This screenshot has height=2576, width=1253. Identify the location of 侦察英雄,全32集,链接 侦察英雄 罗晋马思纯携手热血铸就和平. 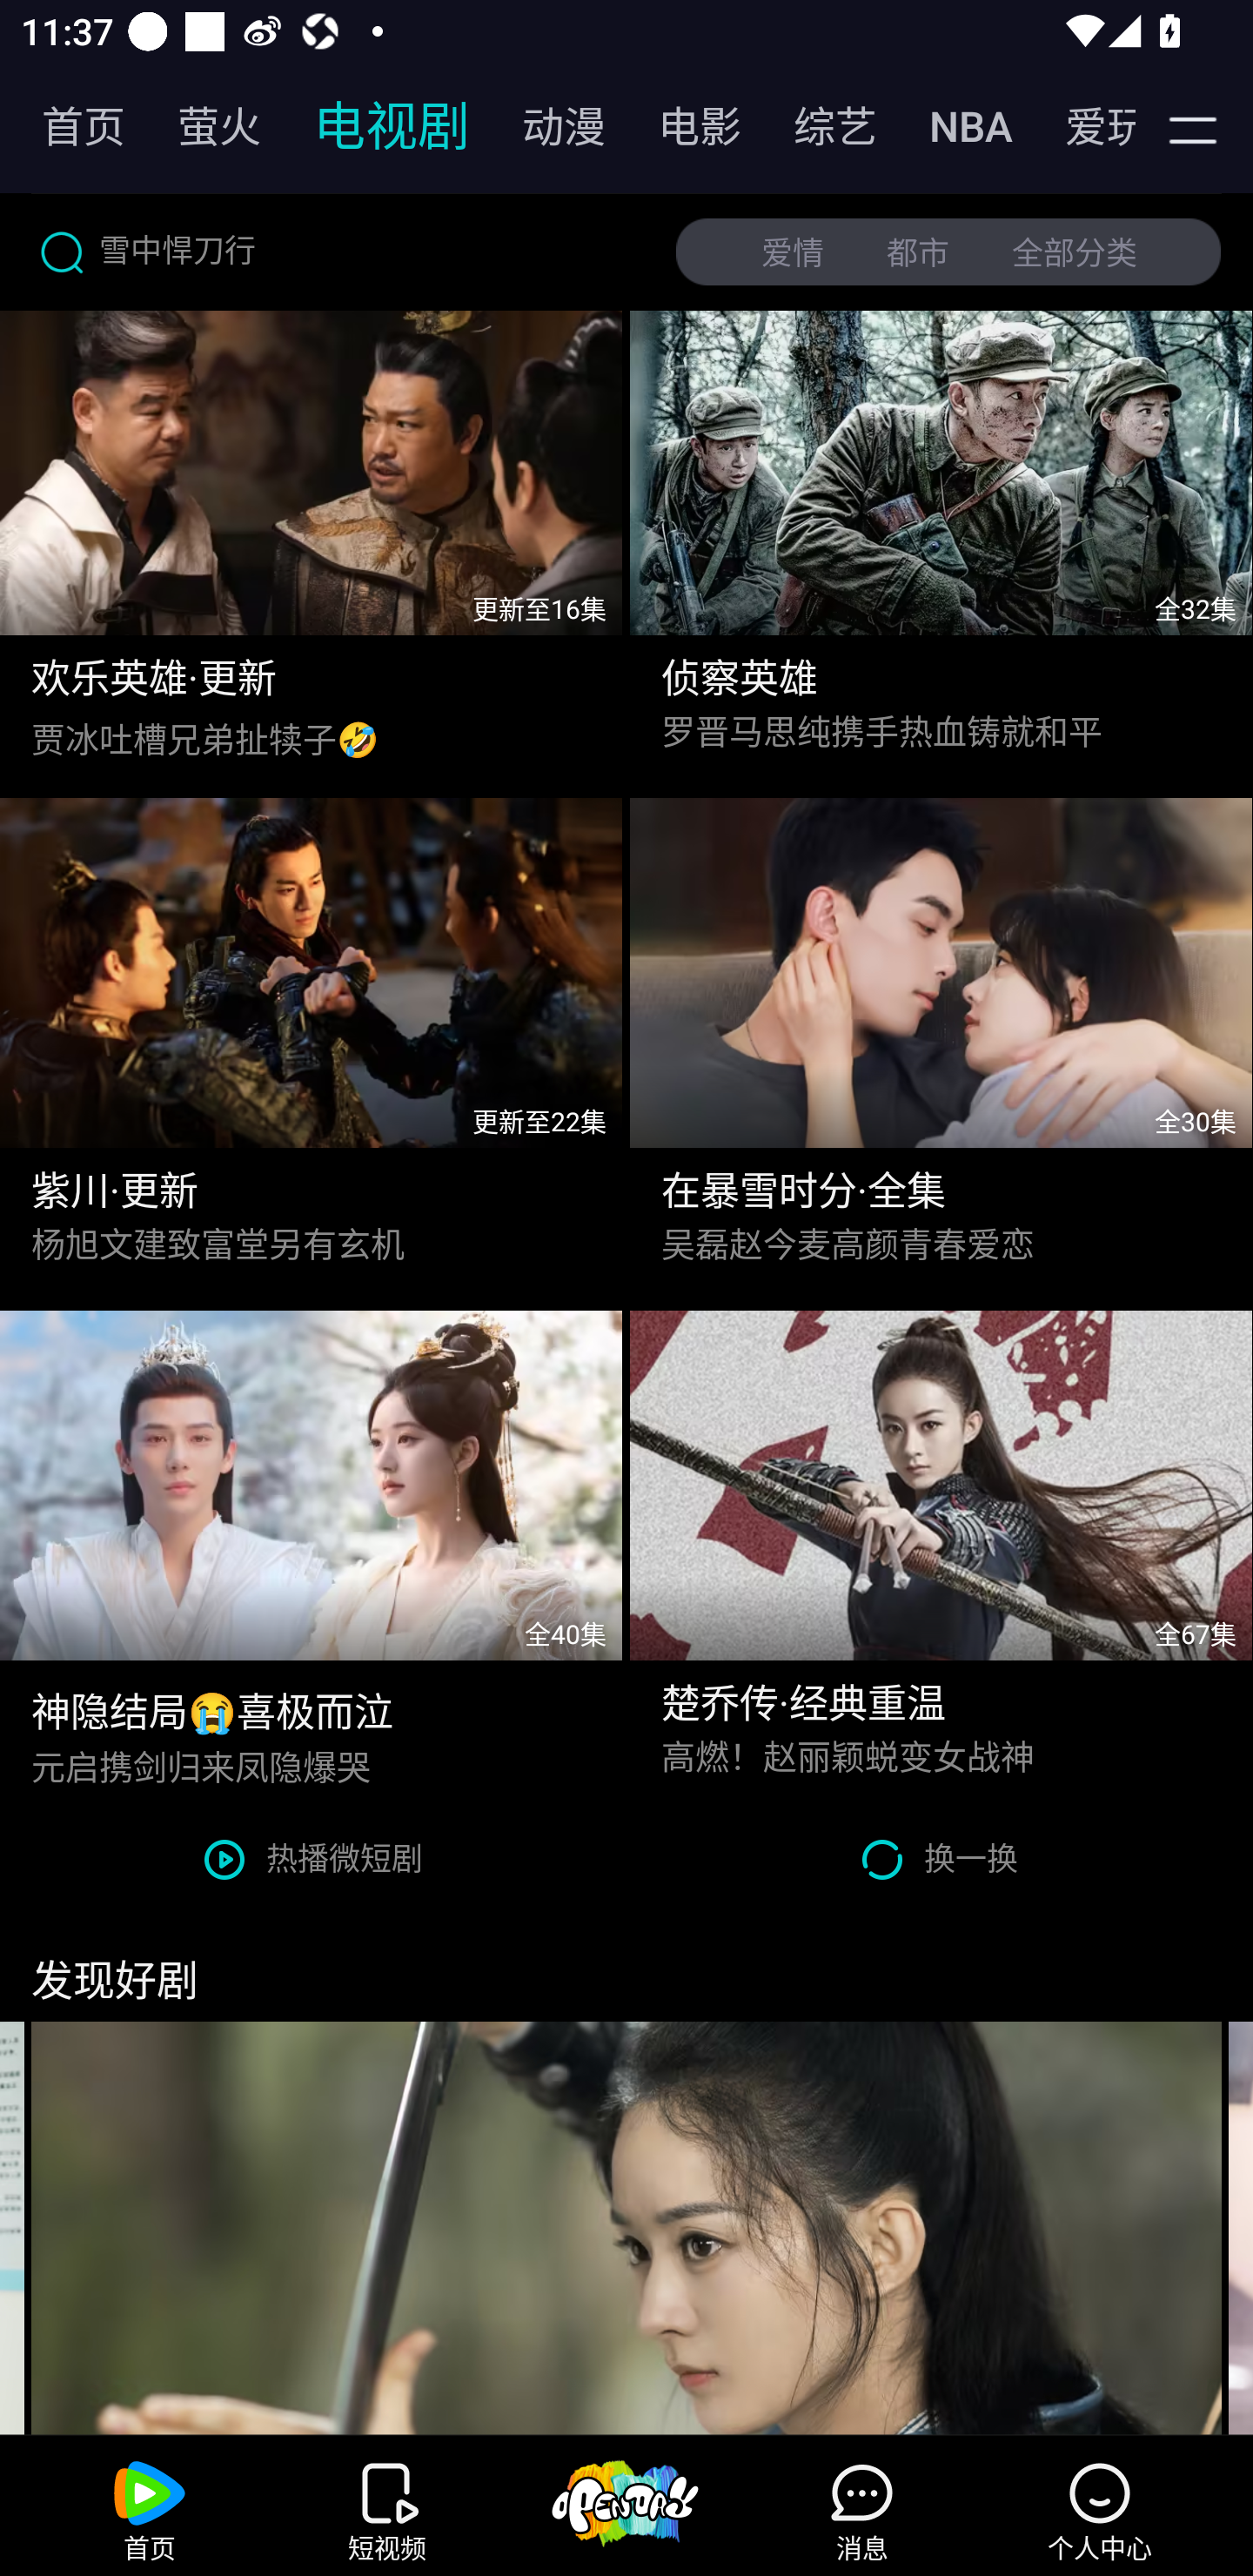
(941, 547).